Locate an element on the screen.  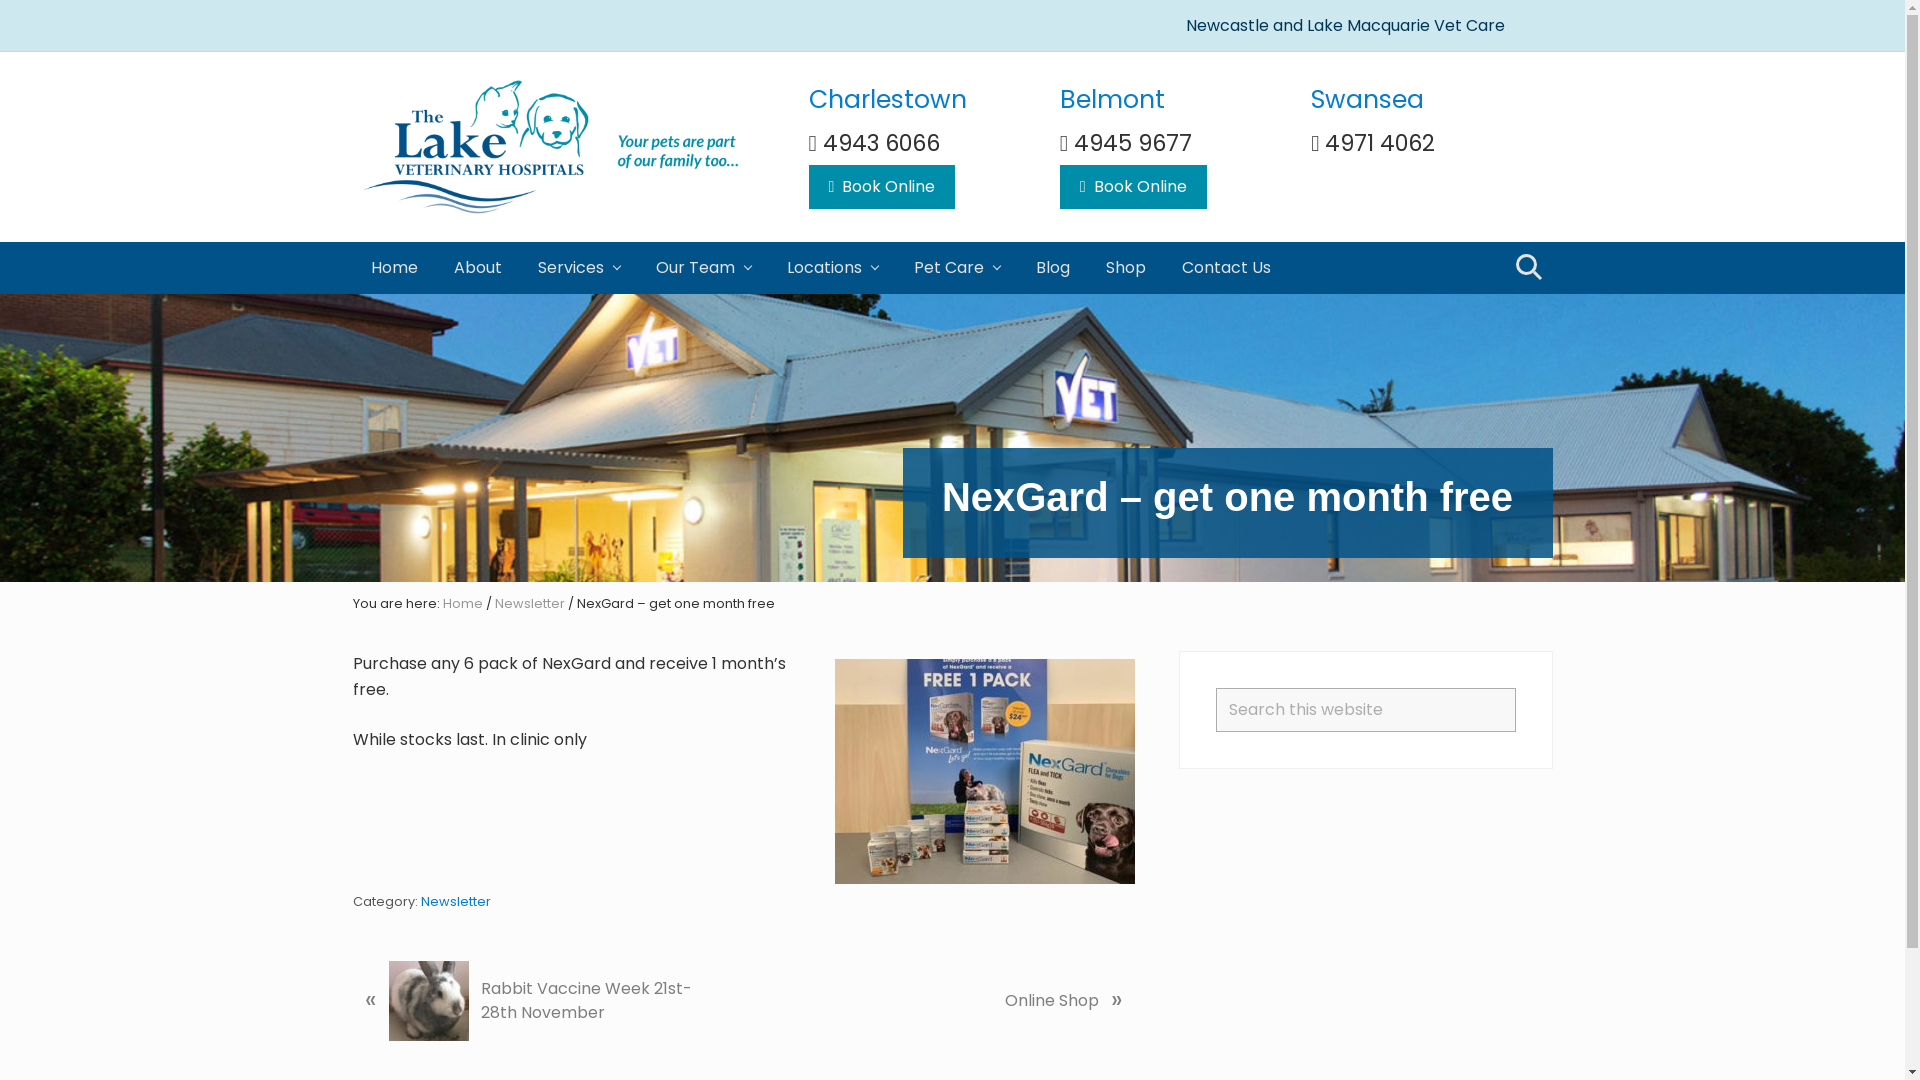
Our Team is located at coordinates (704, 268).